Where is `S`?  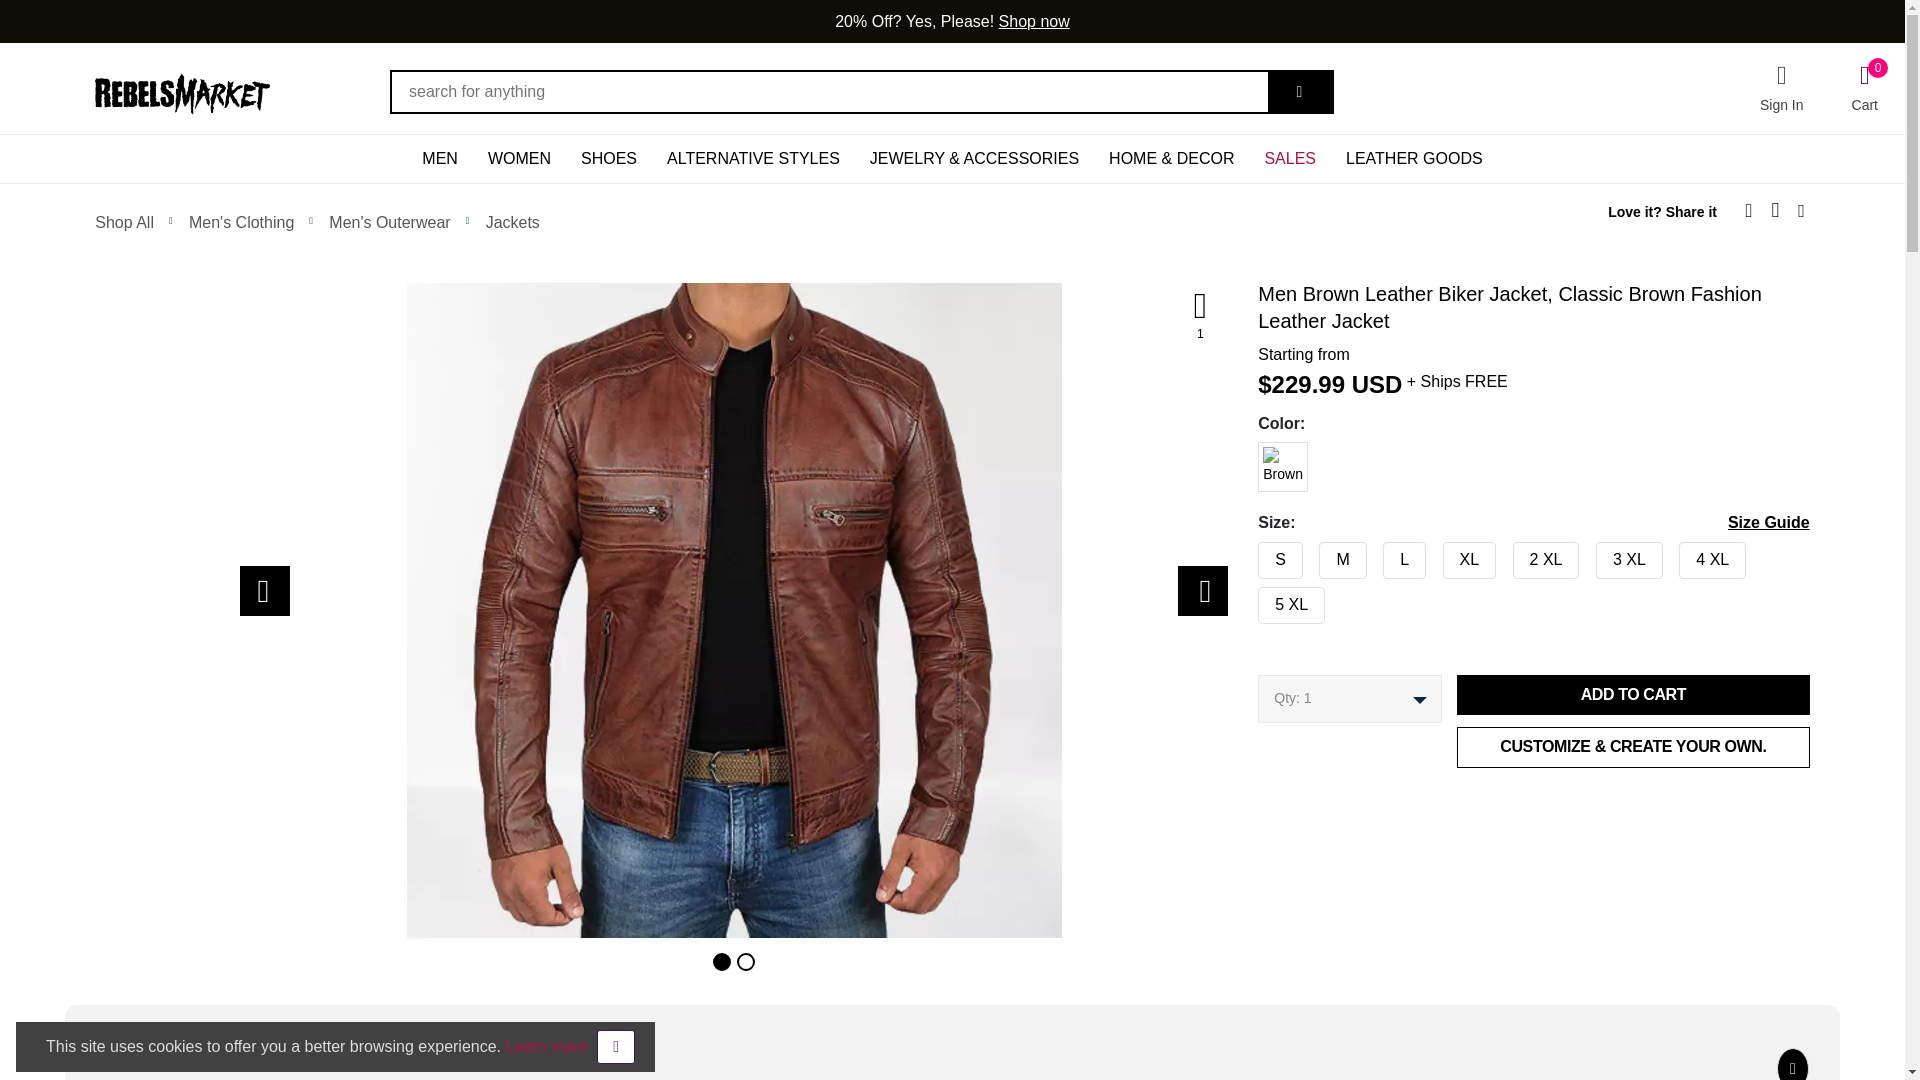 S is located at coordinates (1252, 555).